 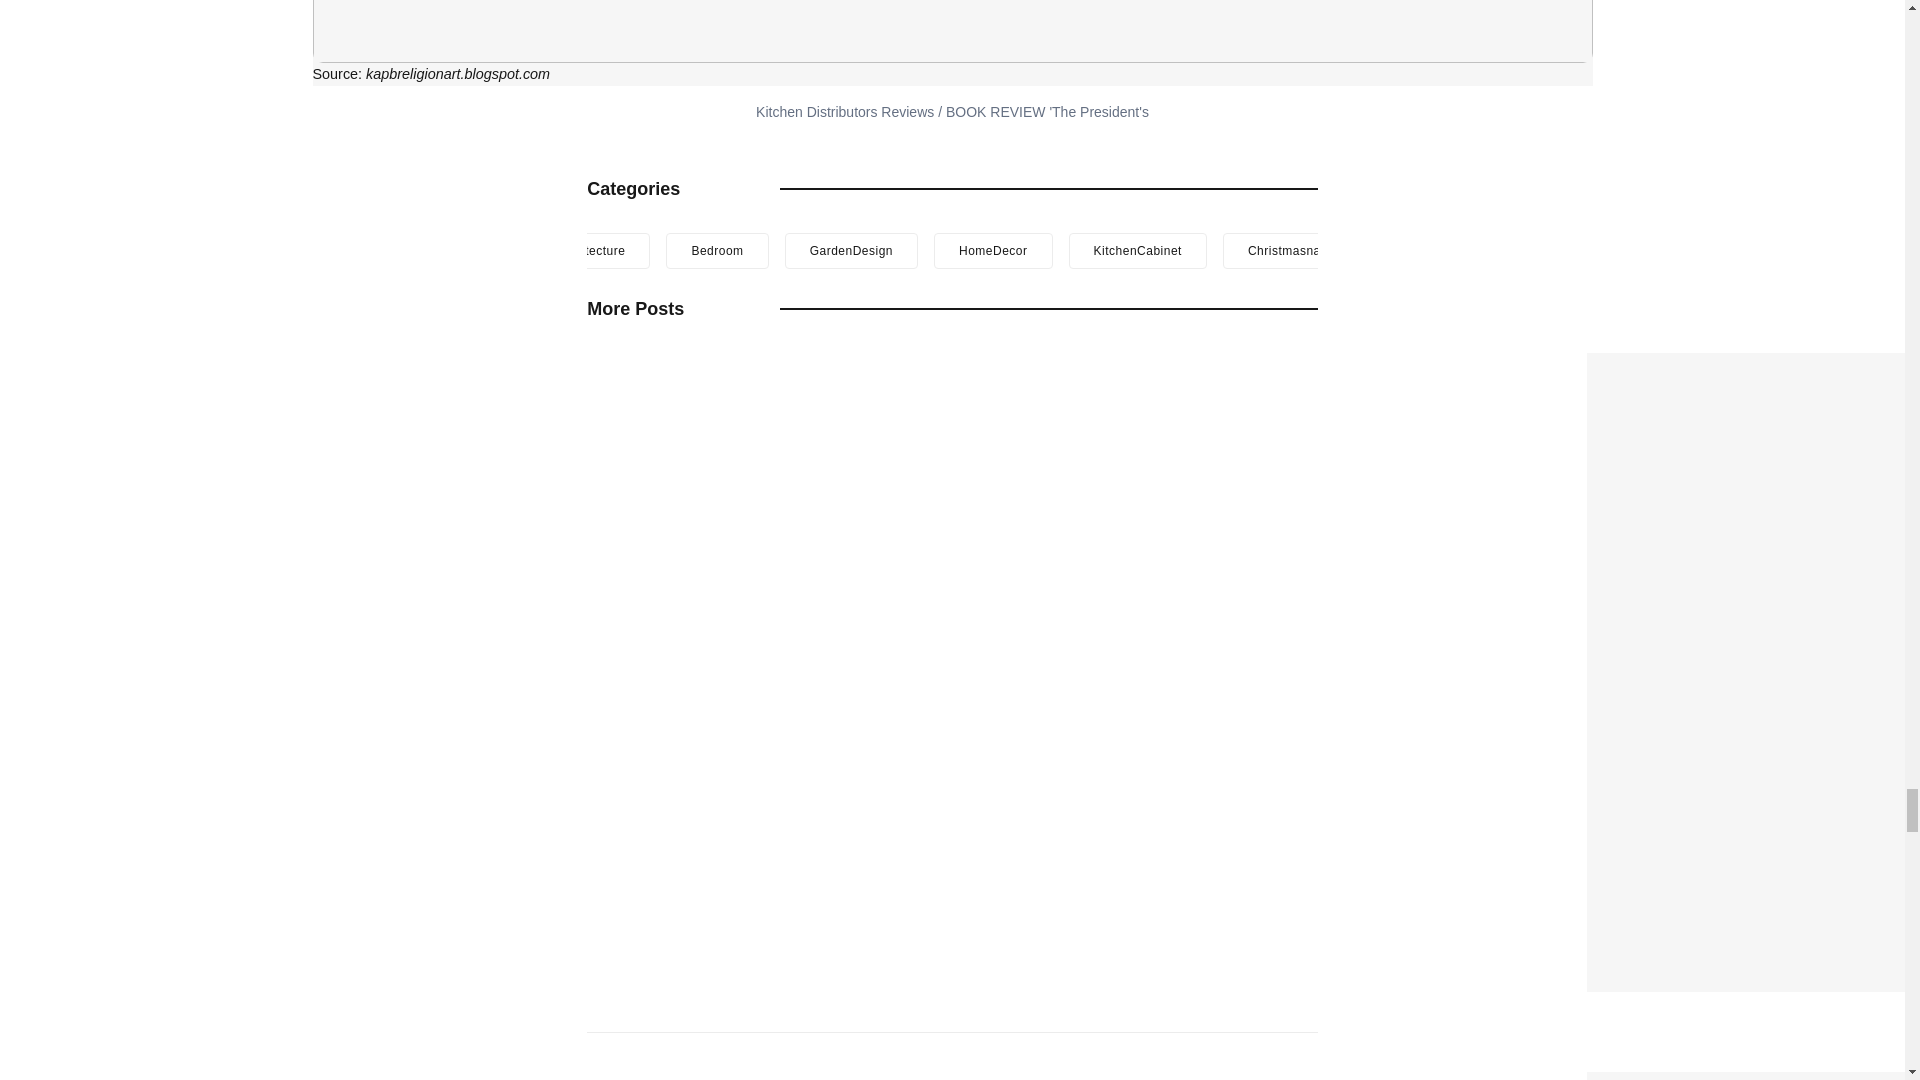 I want to click on Bedroom, so click(x=717, y=250).